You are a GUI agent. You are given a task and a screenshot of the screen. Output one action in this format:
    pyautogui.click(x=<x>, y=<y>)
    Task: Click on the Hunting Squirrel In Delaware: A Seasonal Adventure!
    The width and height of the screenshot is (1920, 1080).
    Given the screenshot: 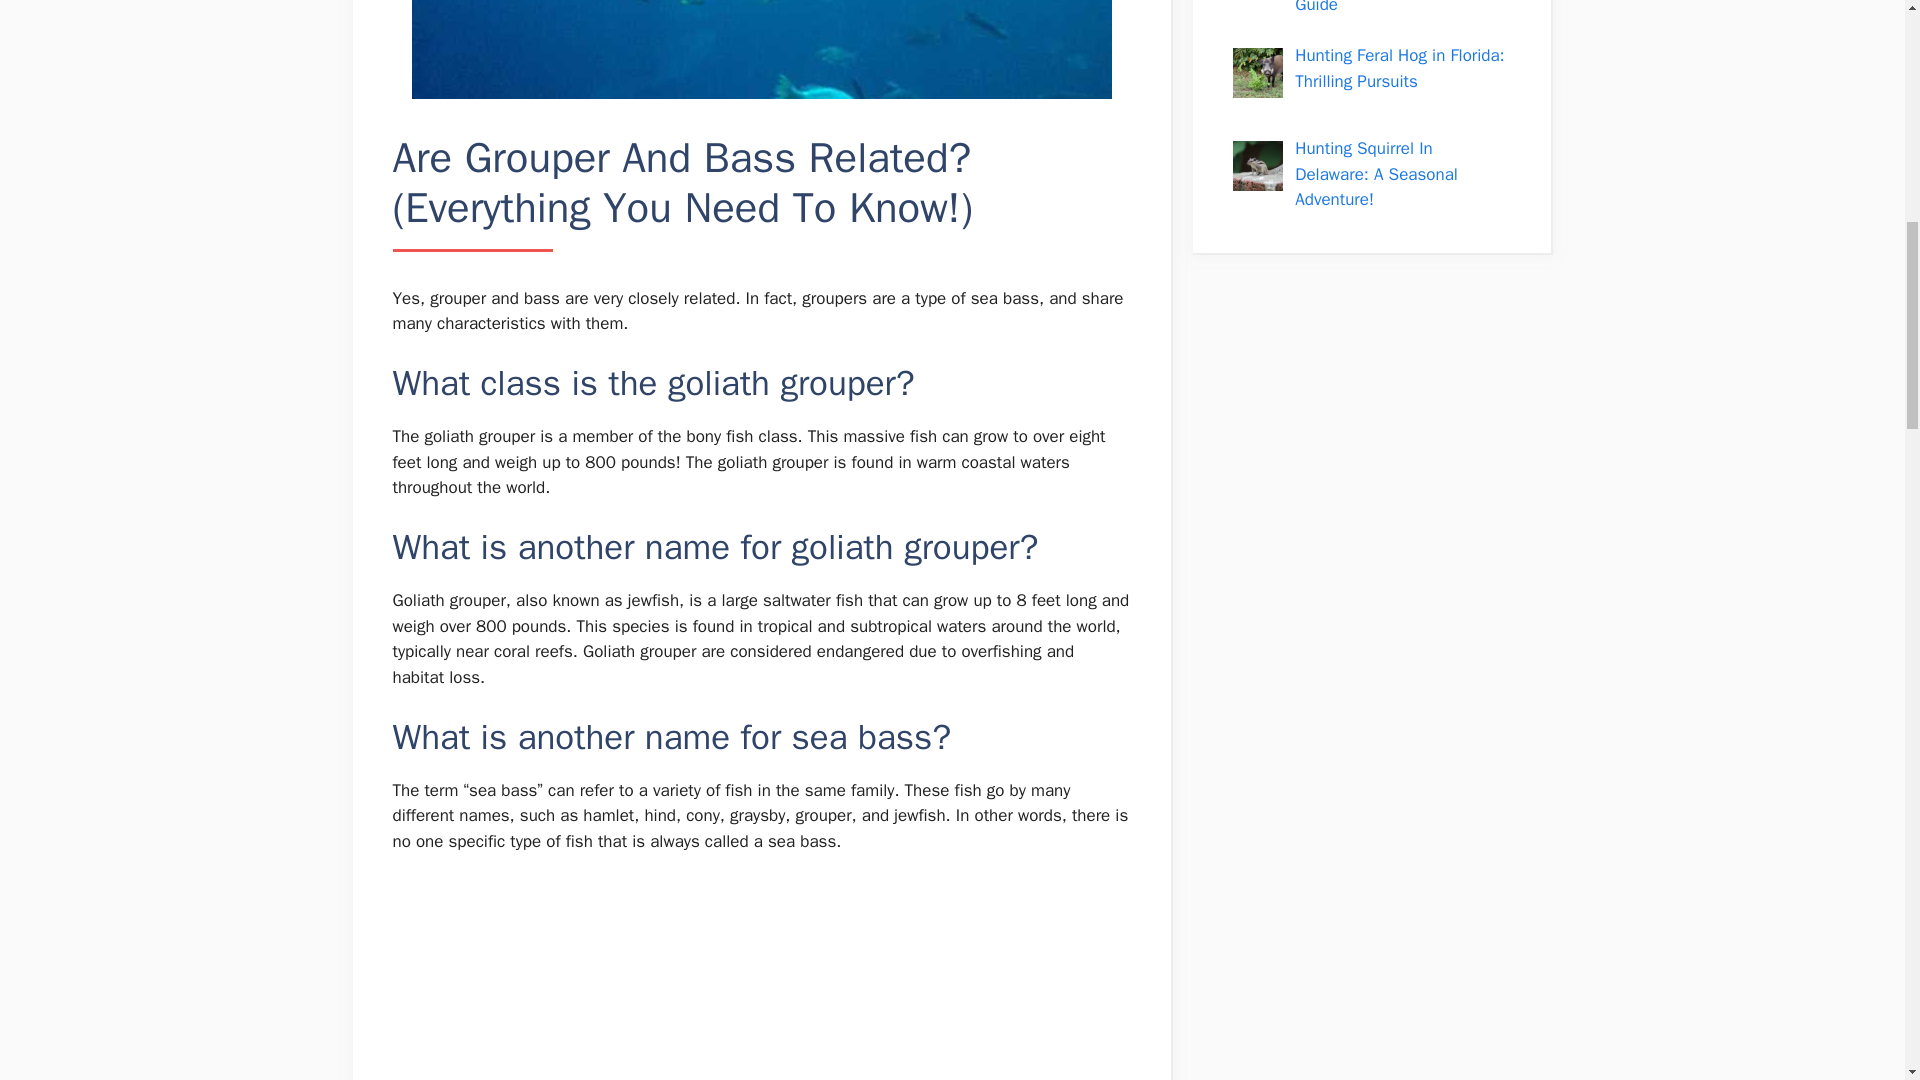 What is the action you would take?
    pyautogui.click(x=1376, y=174)
    